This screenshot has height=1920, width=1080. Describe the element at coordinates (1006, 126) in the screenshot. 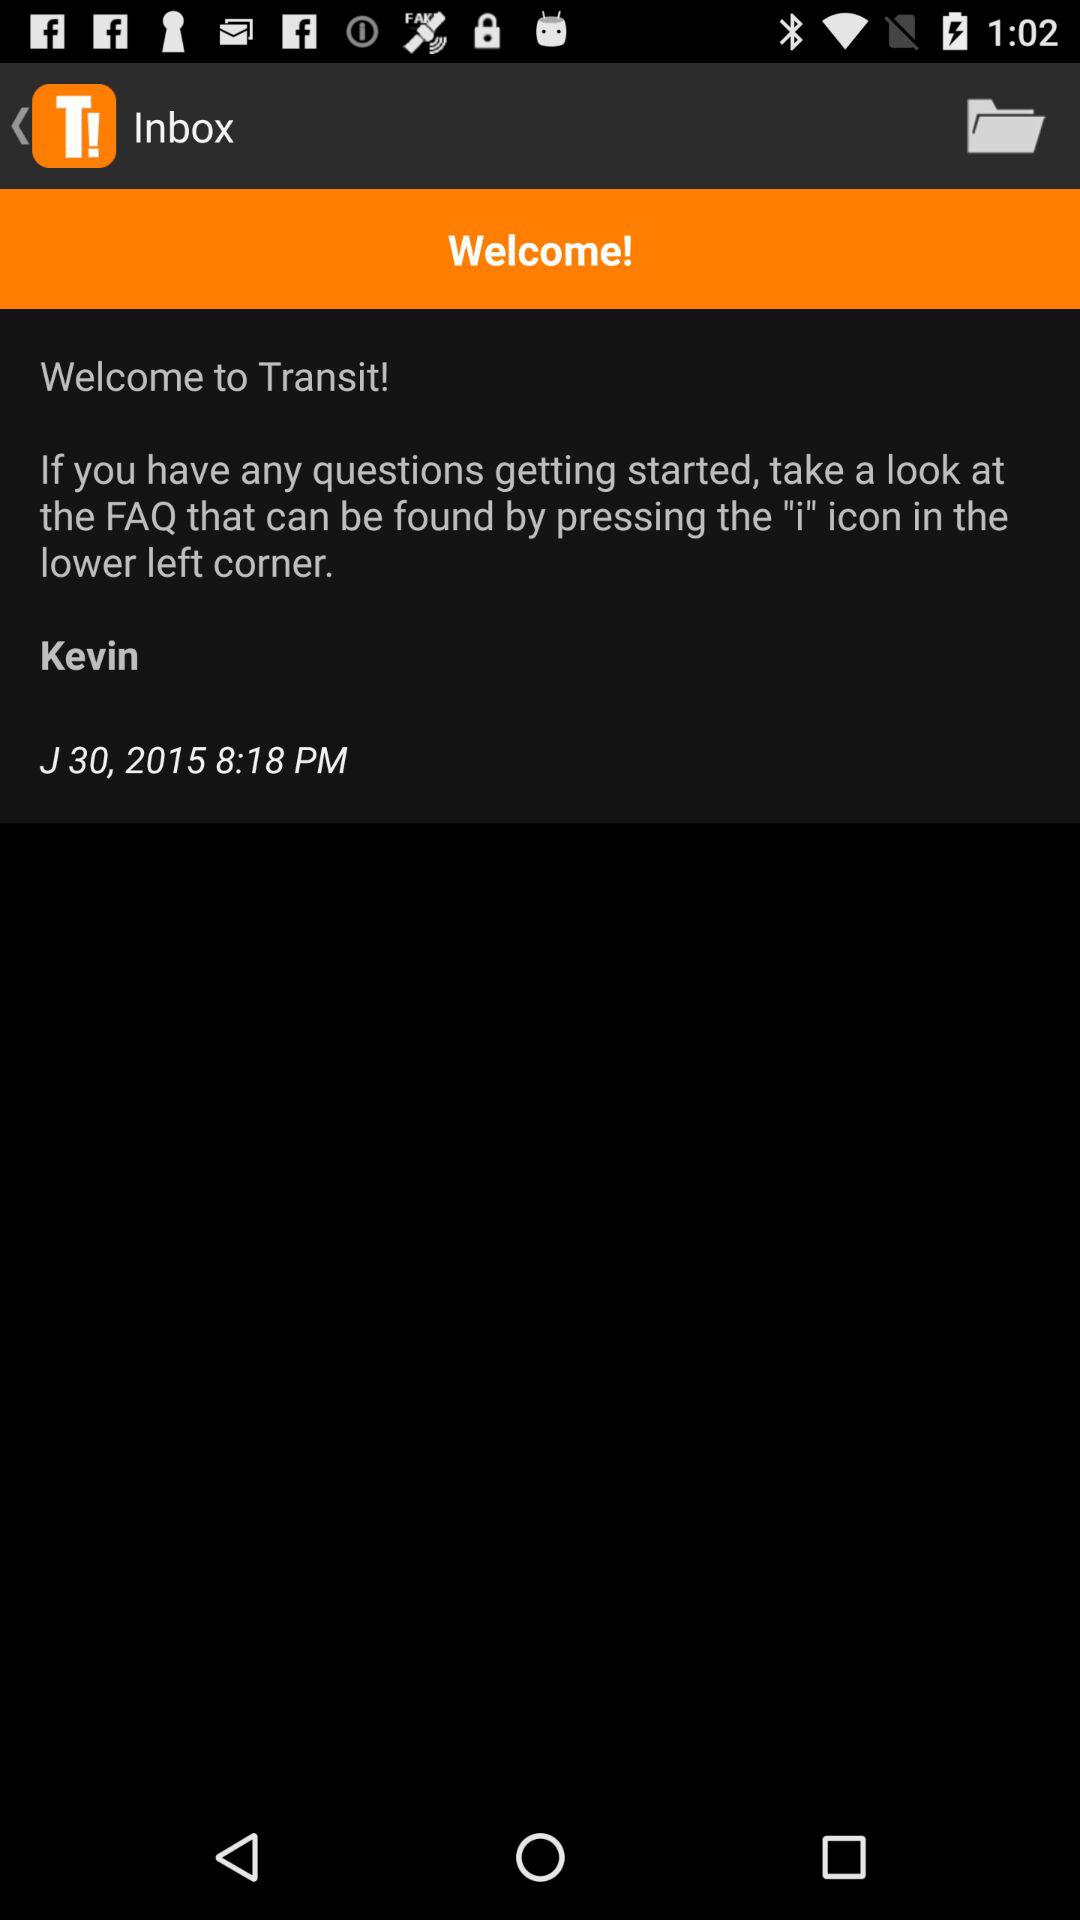

I see `select the icon at the top right corner` at that location.